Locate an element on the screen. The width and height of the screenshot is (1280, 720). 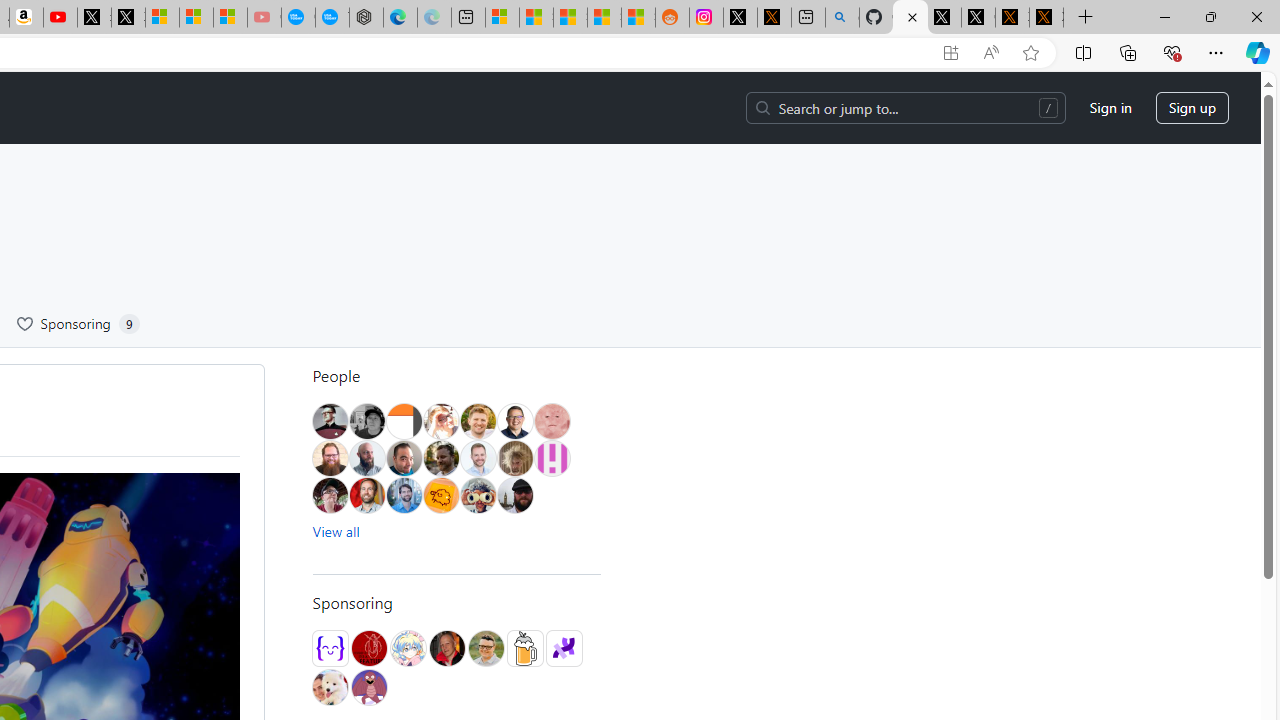
@kyanny is located at coordinates (440, 495).